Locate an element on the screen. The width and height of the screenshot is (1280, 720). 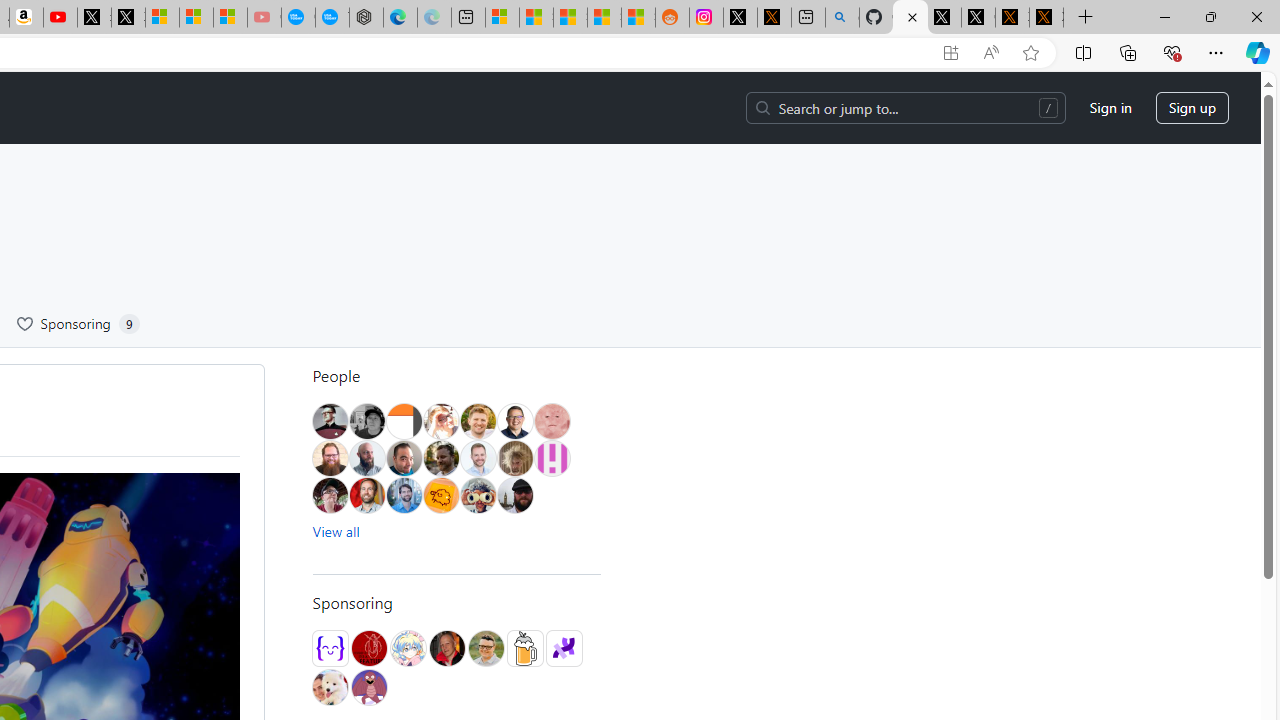
@kyanny is located at coordinates (440, 495).